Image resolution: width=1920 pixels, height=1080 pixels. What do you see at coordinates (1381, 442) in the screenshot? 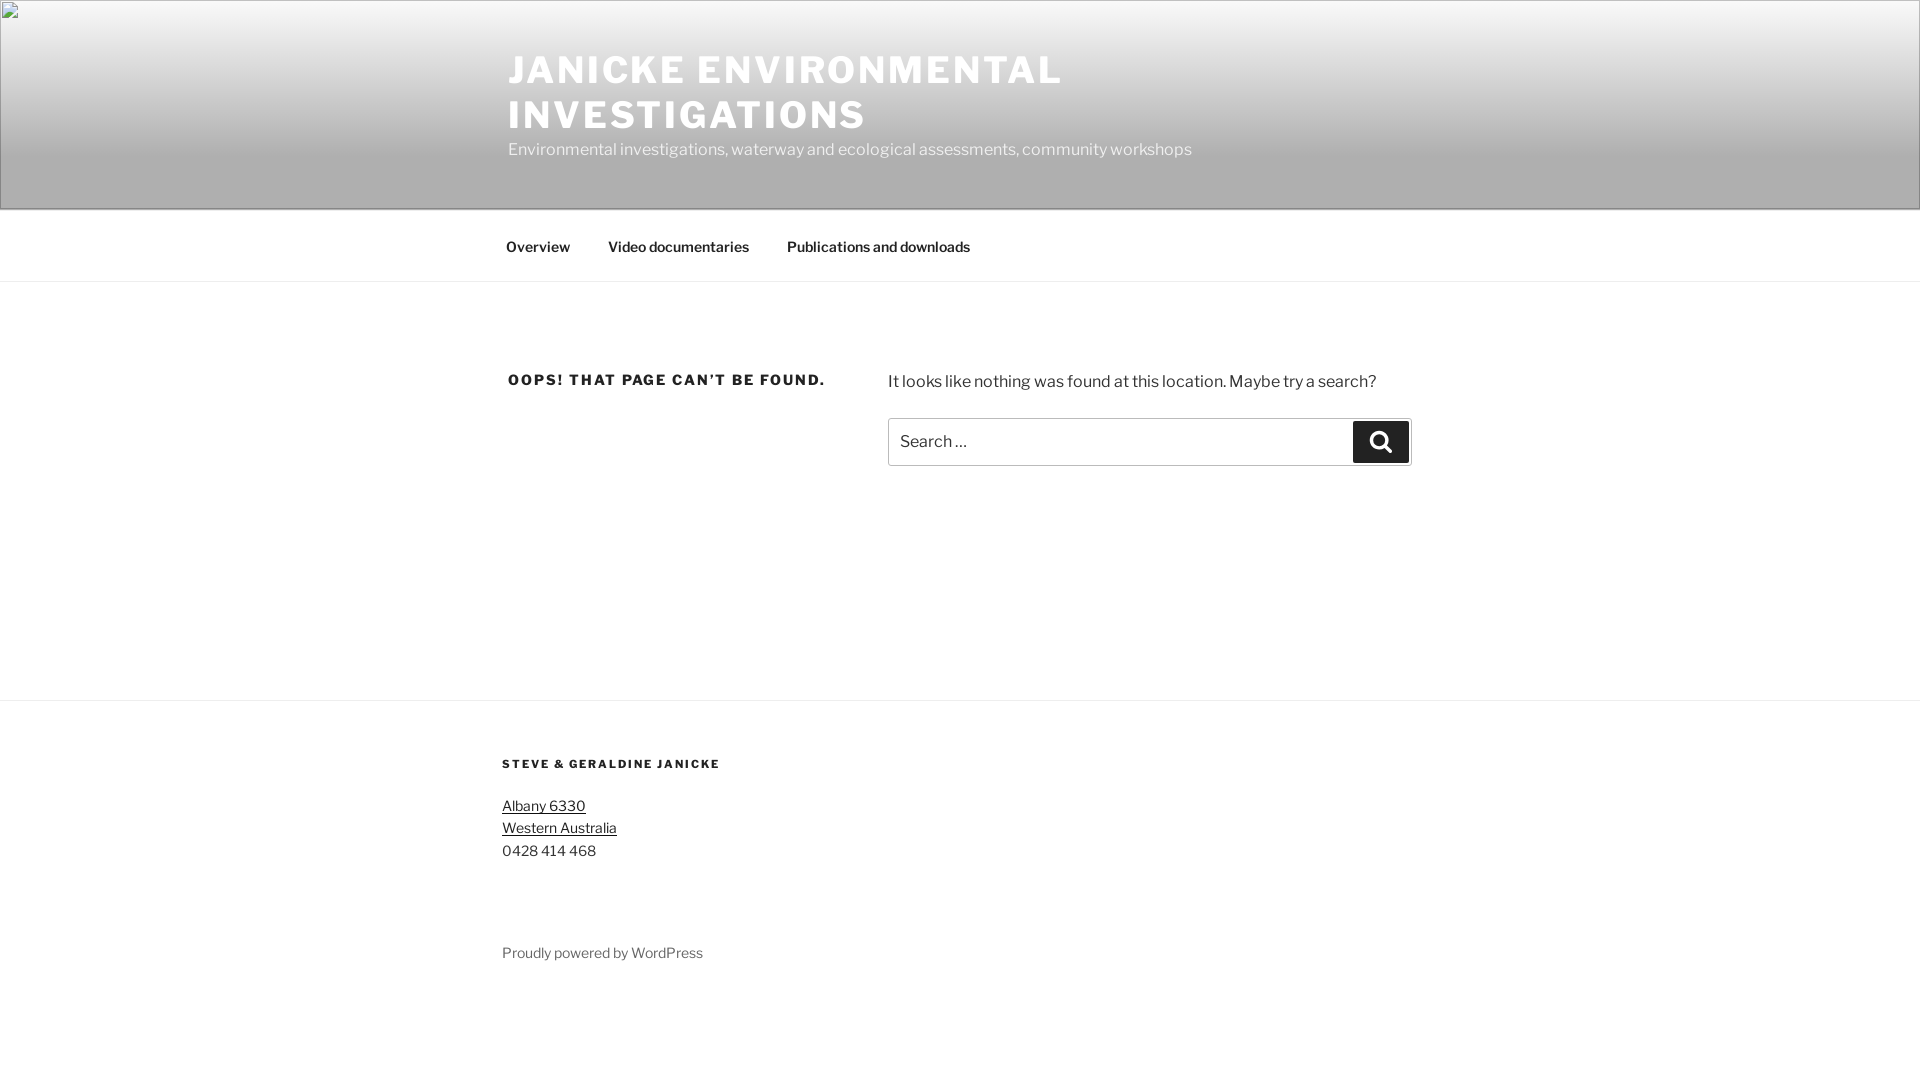
I see `Search` at bounding box center [1381, 442].